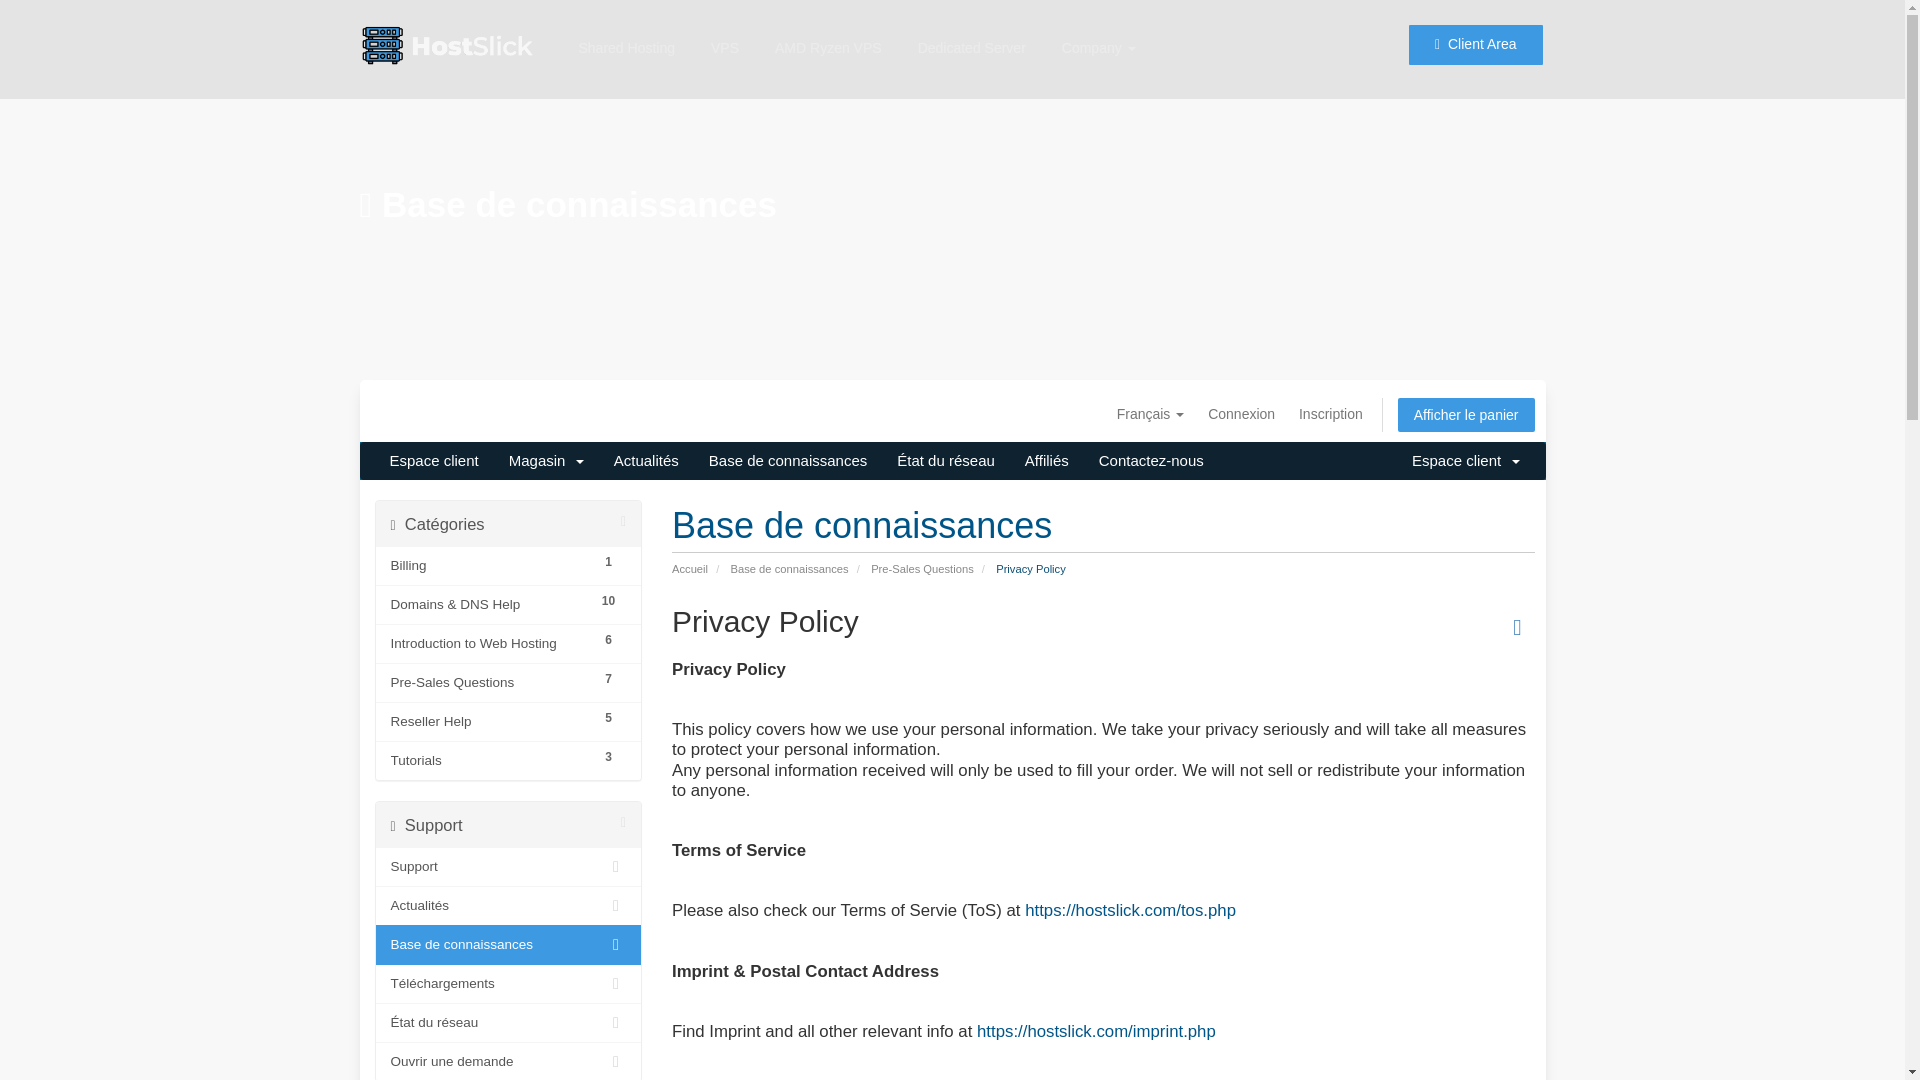  I want to click on AMD Ryzen VPS, so click(828, 29).